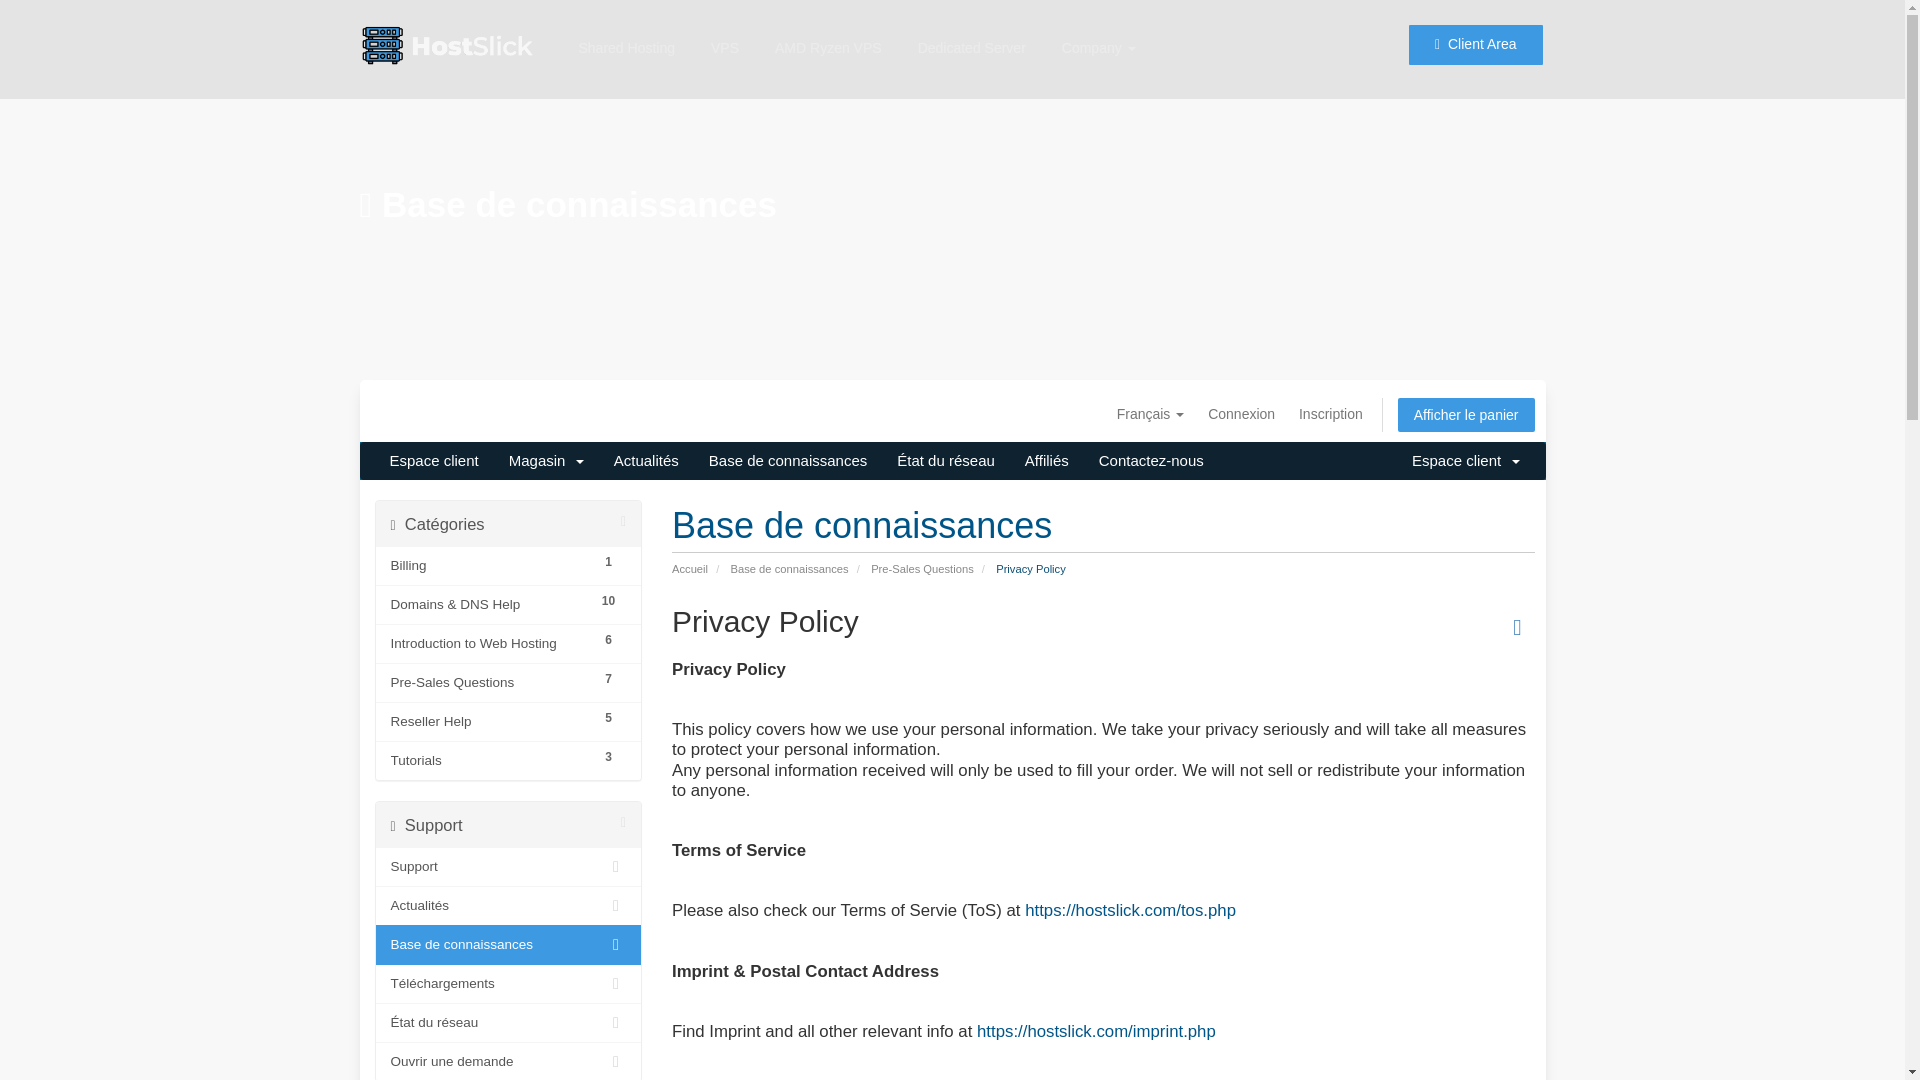  I want to click on AMD Ryzen VPS, so click(828, 29).